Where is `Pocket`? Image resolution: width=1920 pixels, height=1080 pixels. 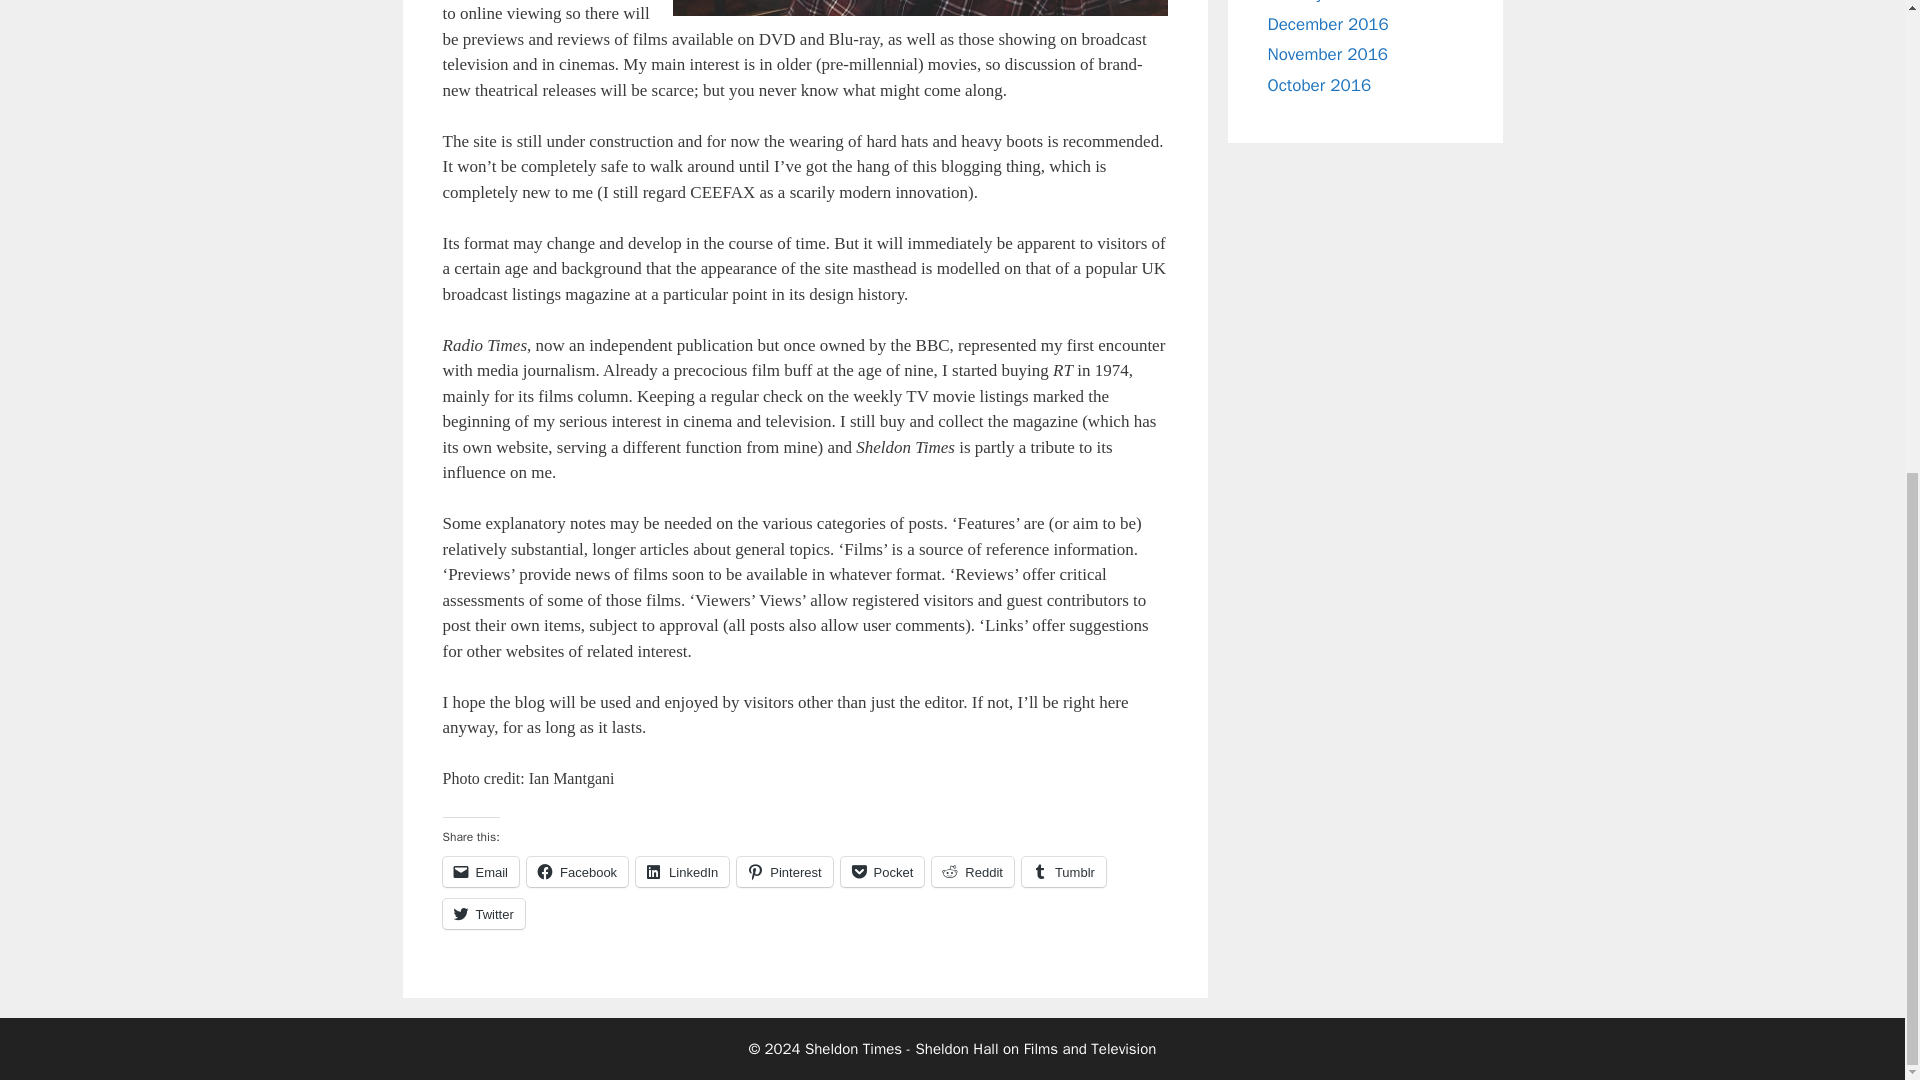
Pocket is located at coordinates (882, 872).